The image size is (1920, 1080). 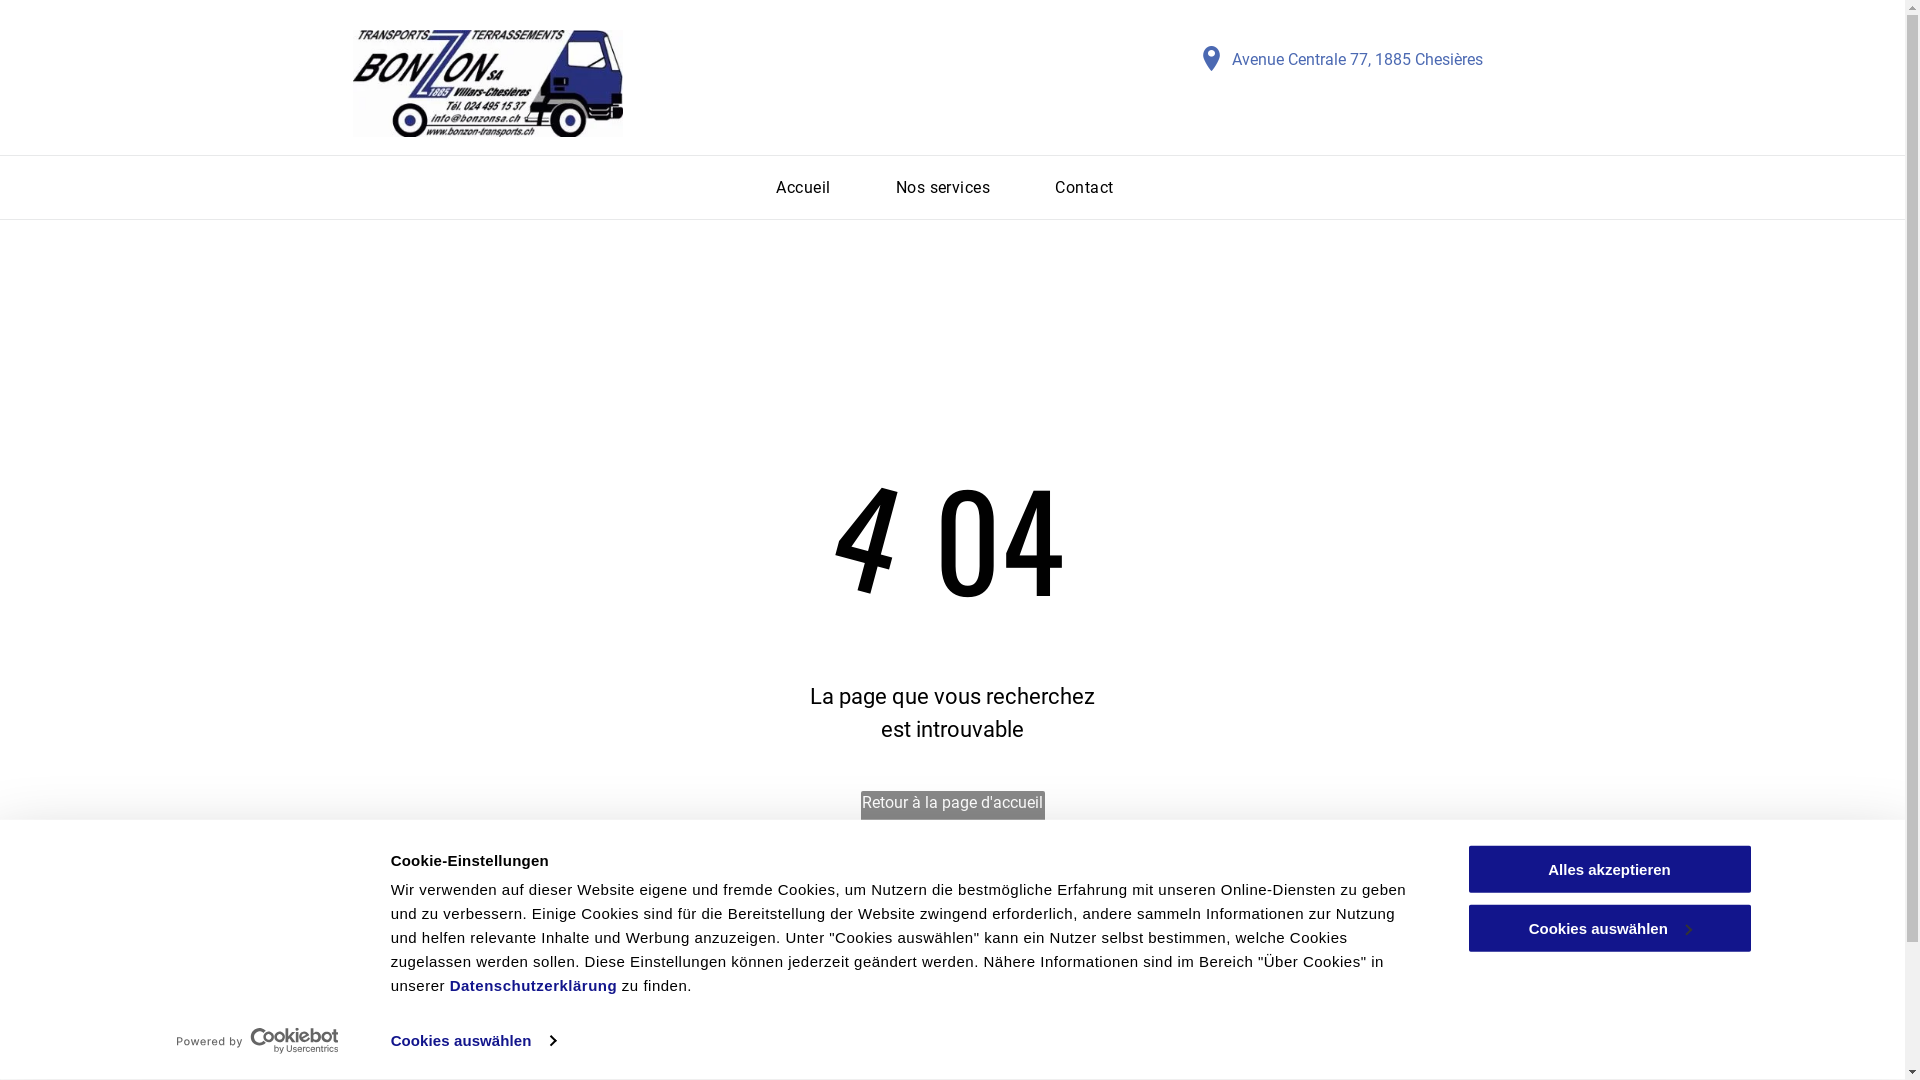 I want to click on Accueil, so click(x=803, y=188).